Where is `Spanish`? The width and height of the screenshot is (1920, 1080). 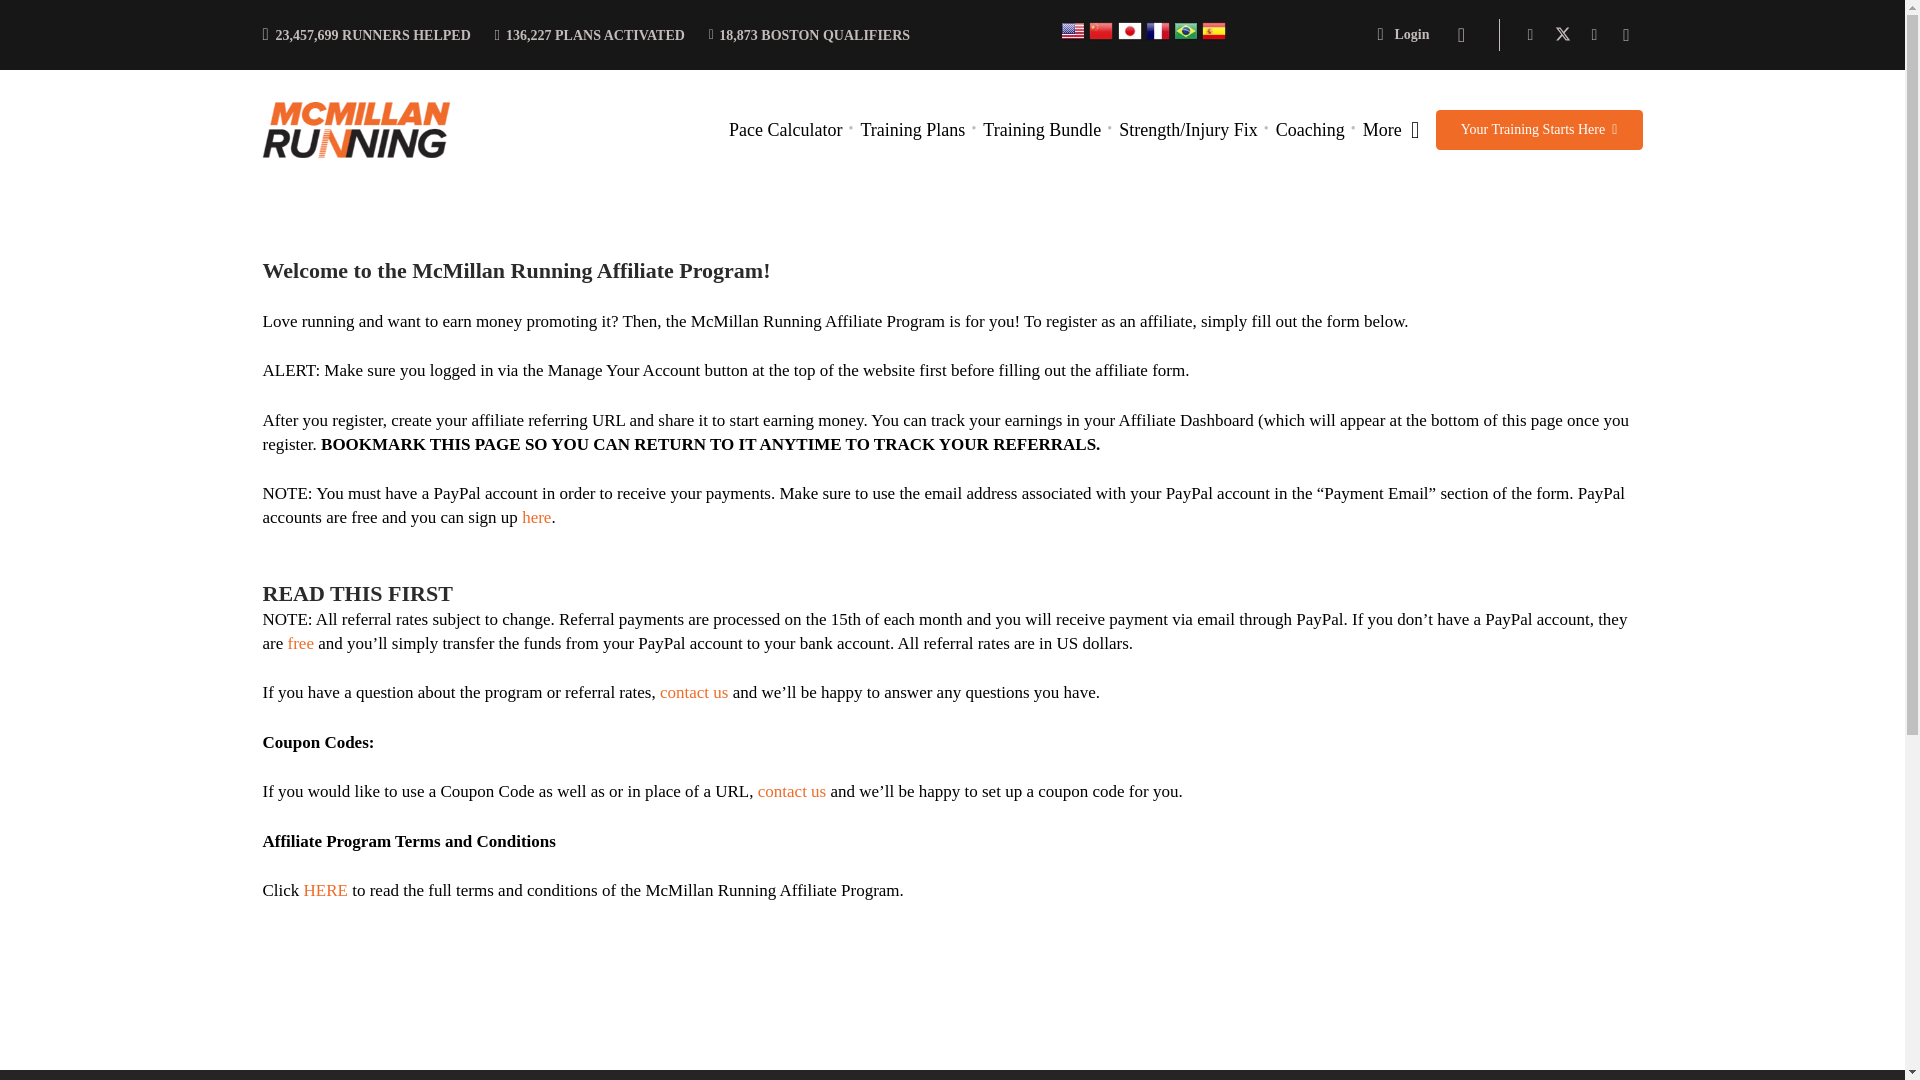 Spanish is located at coordinates (1214, 38).